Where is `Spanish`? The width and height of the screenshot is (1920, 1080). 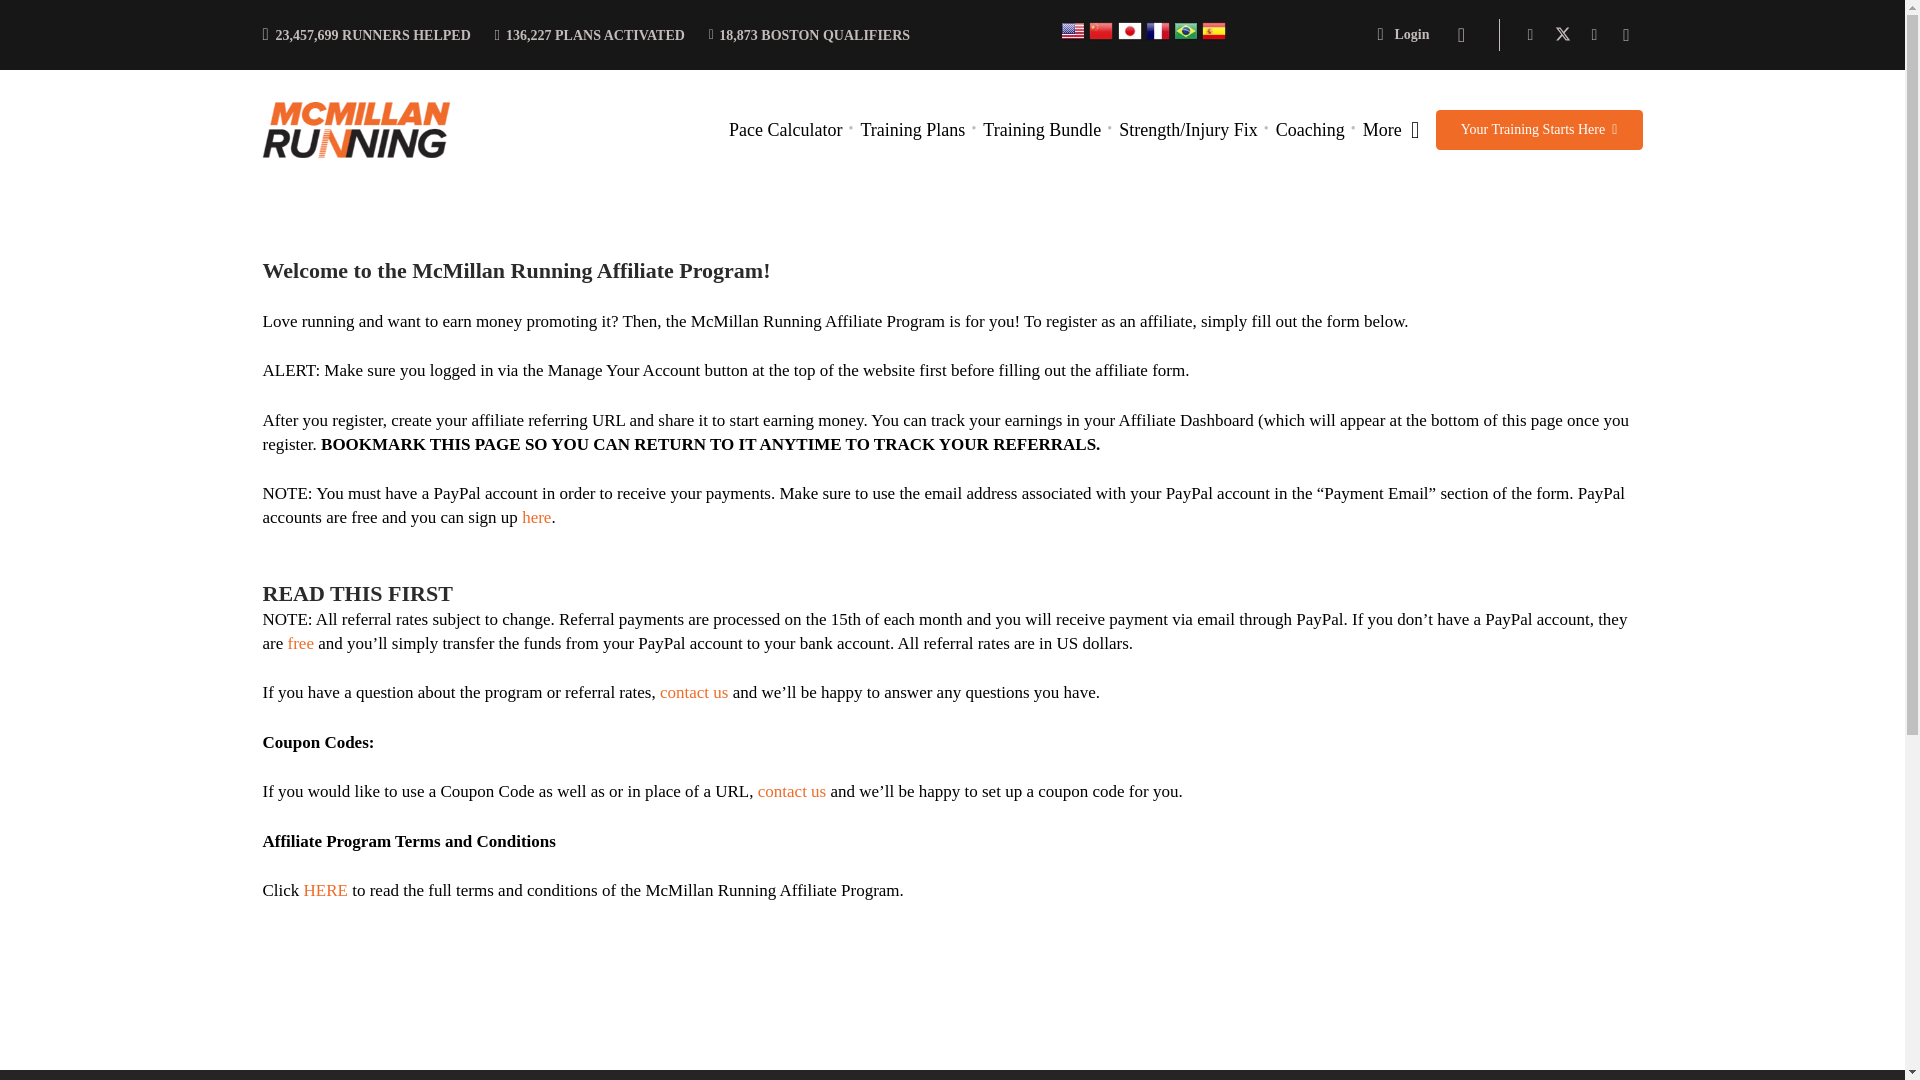 Spanish is located at coordinates (1214, 38).